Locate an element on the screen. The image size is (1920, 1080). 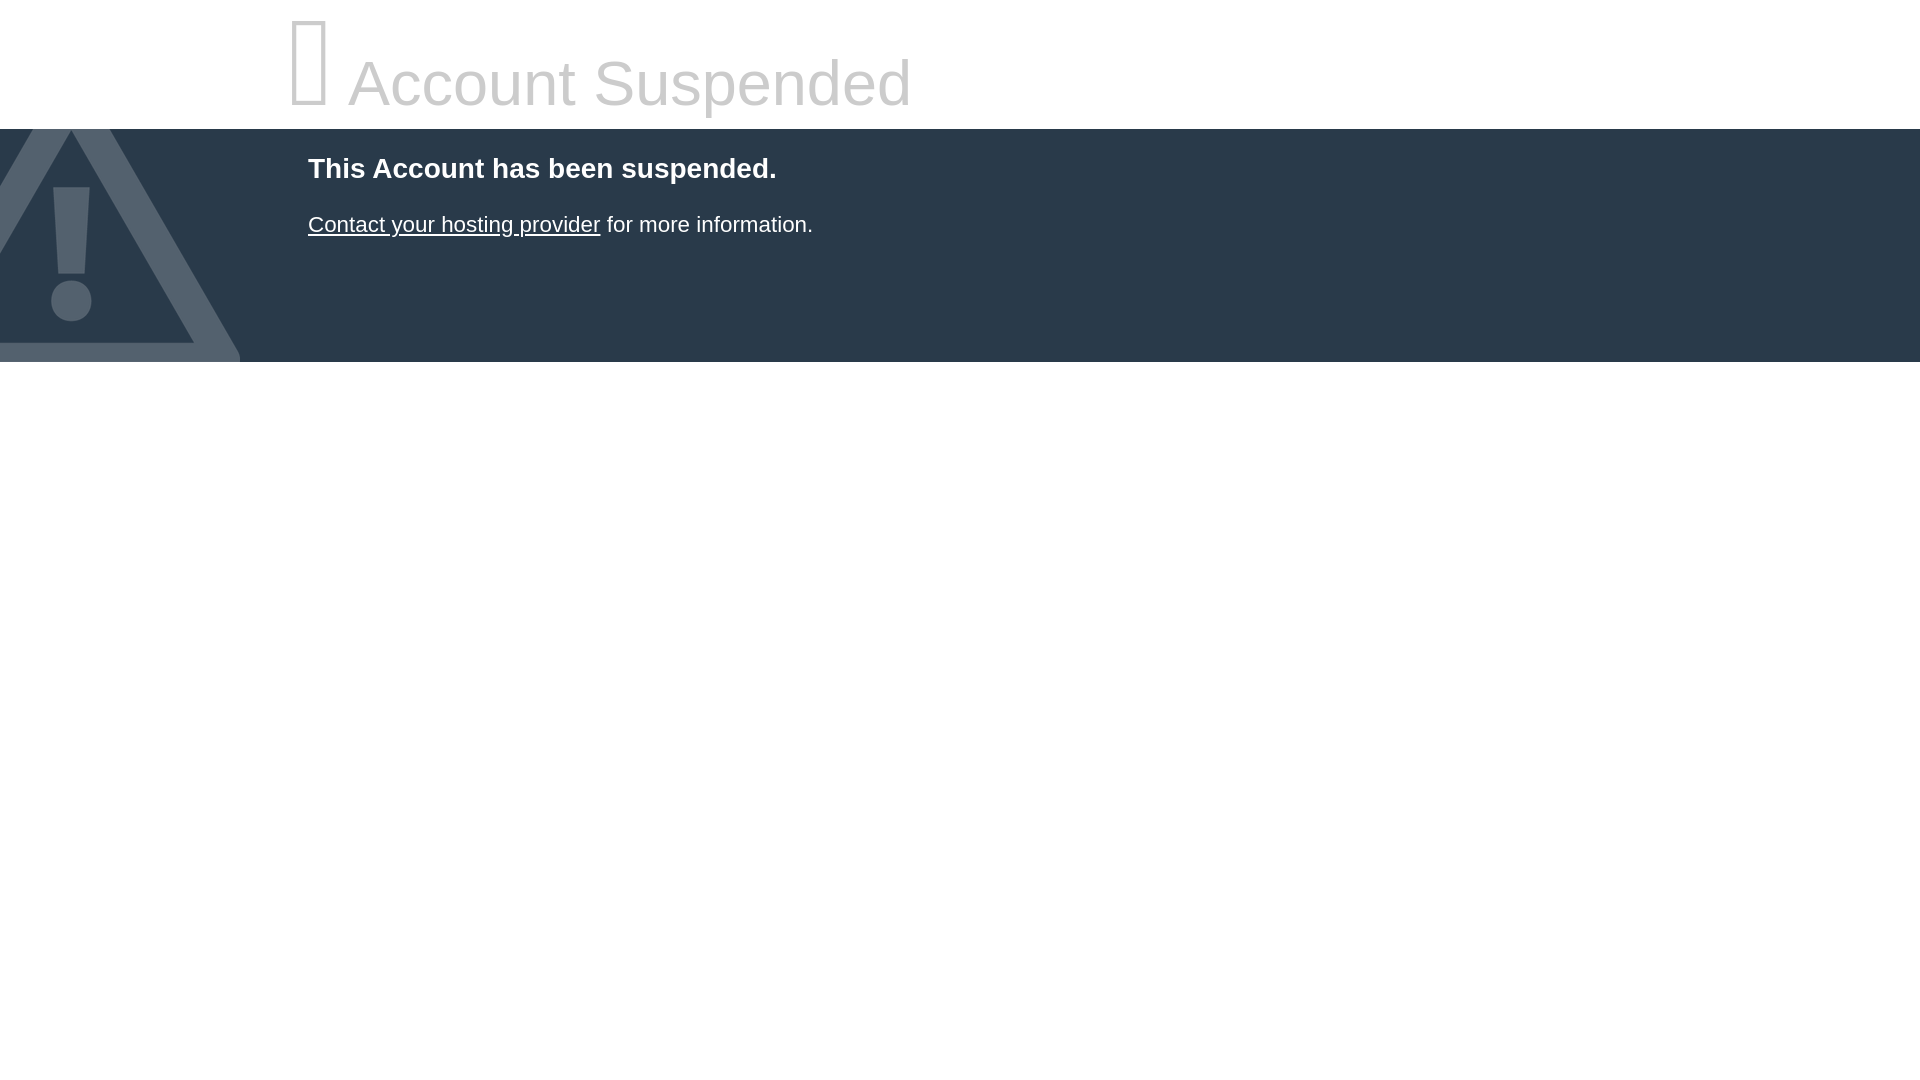
Contact your hosting provider is located at coordinates (453, 224).